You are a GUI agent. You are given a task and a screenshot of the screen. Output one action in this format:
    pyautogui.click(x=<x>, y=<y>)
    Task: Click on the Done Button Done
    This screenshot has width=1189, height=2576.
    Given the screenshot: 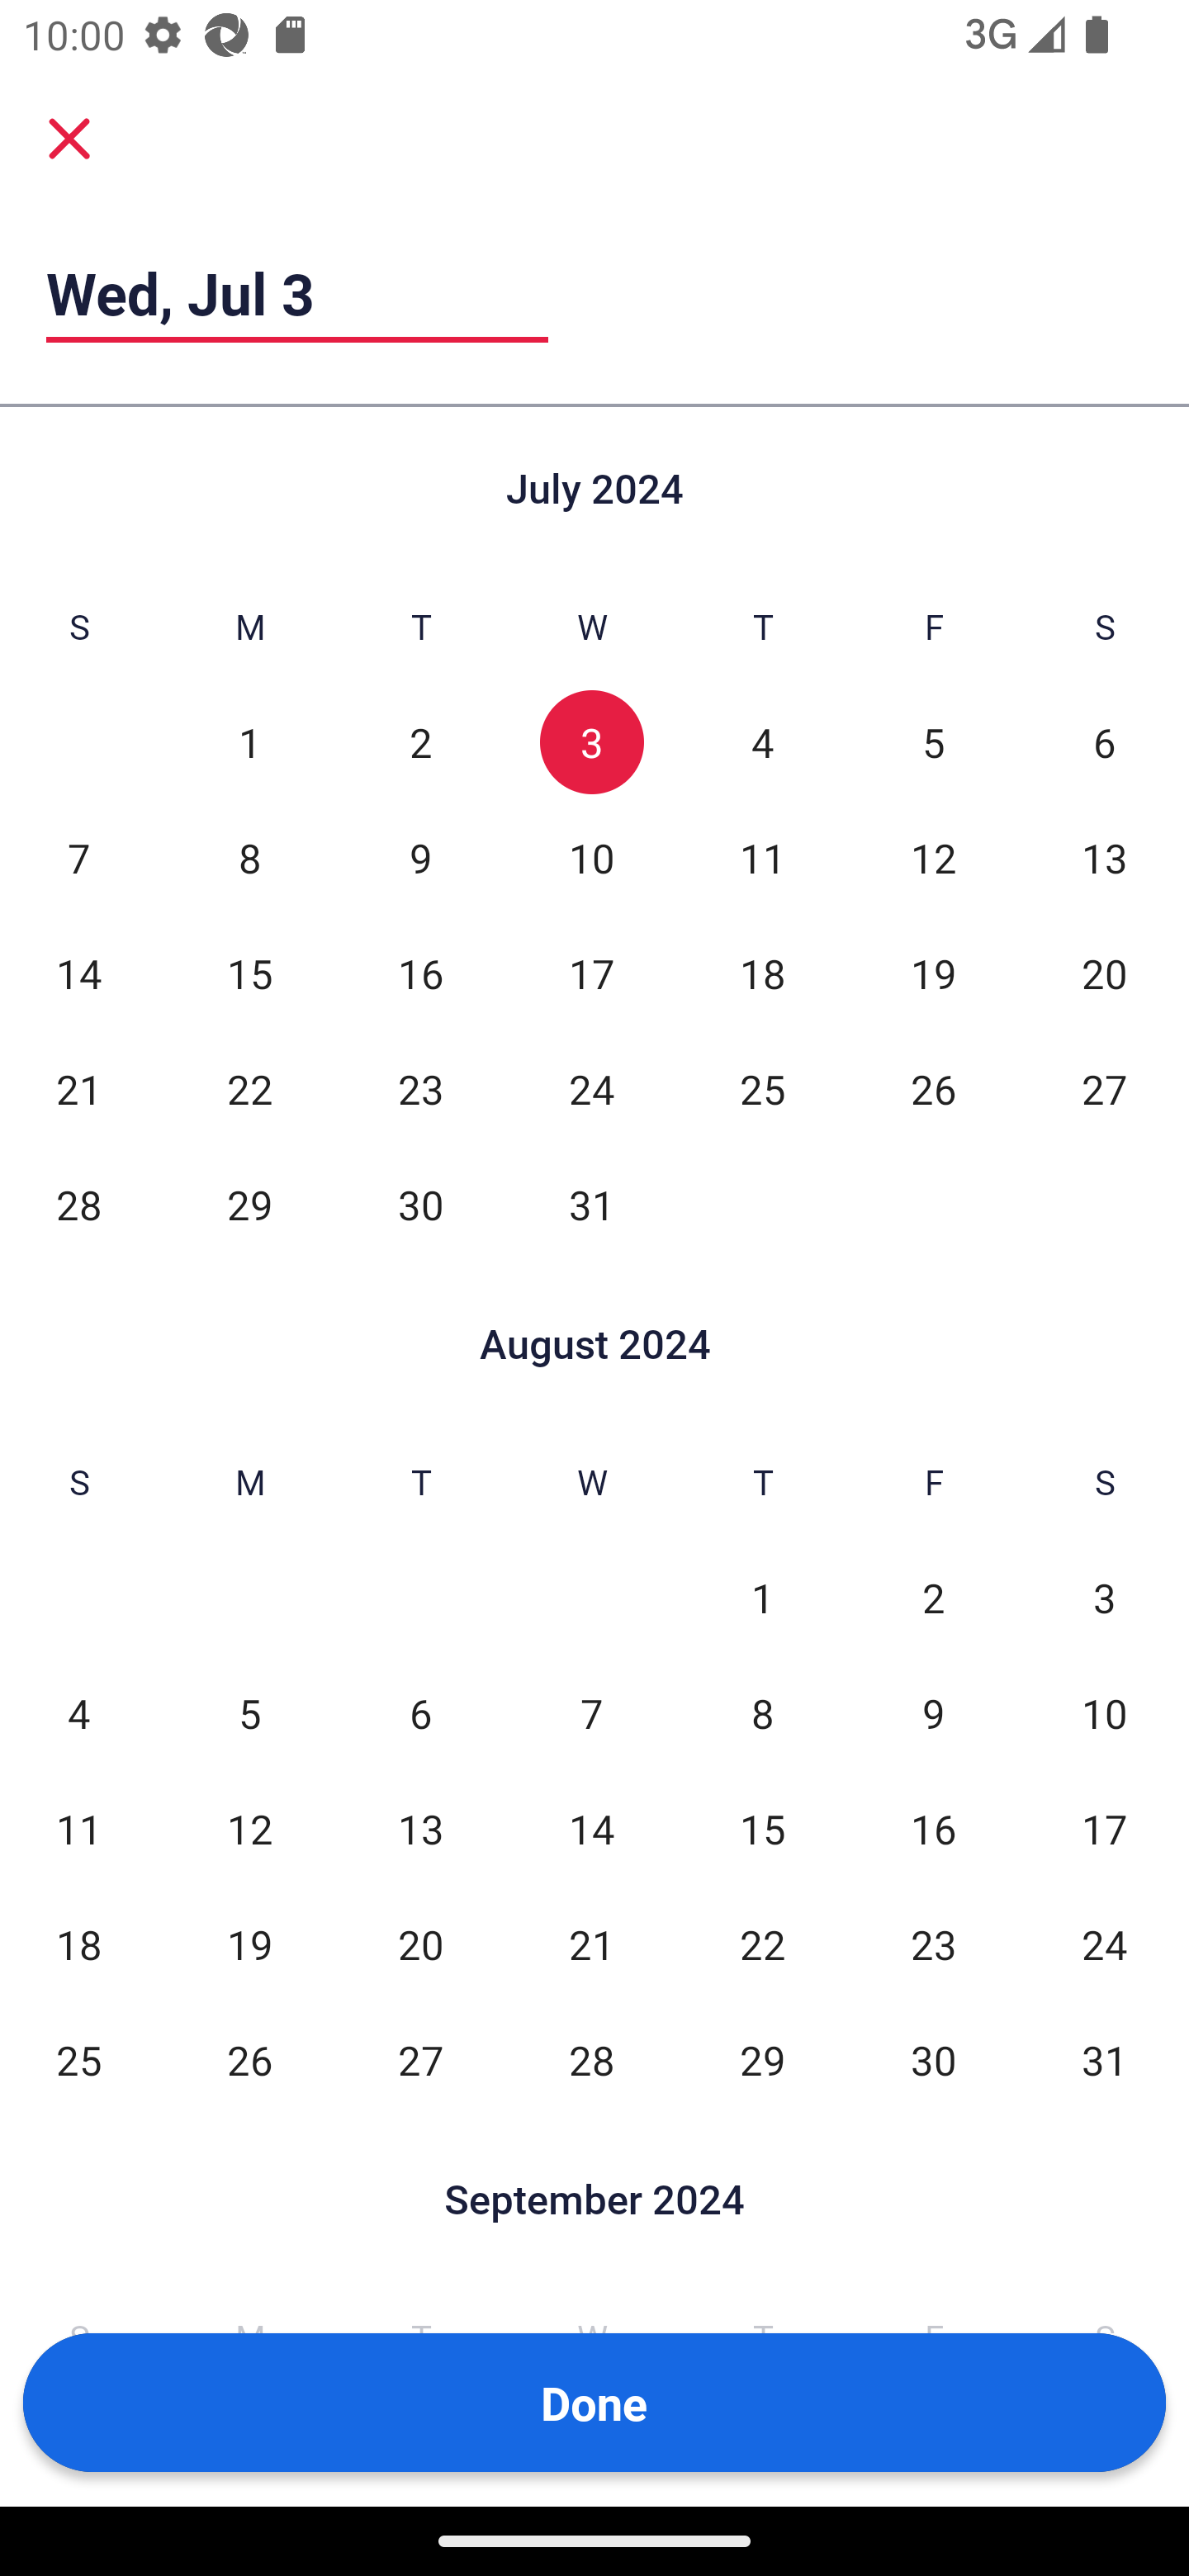 What is the action you would take?
    pyautogui.click(x=594, y=2403)
    